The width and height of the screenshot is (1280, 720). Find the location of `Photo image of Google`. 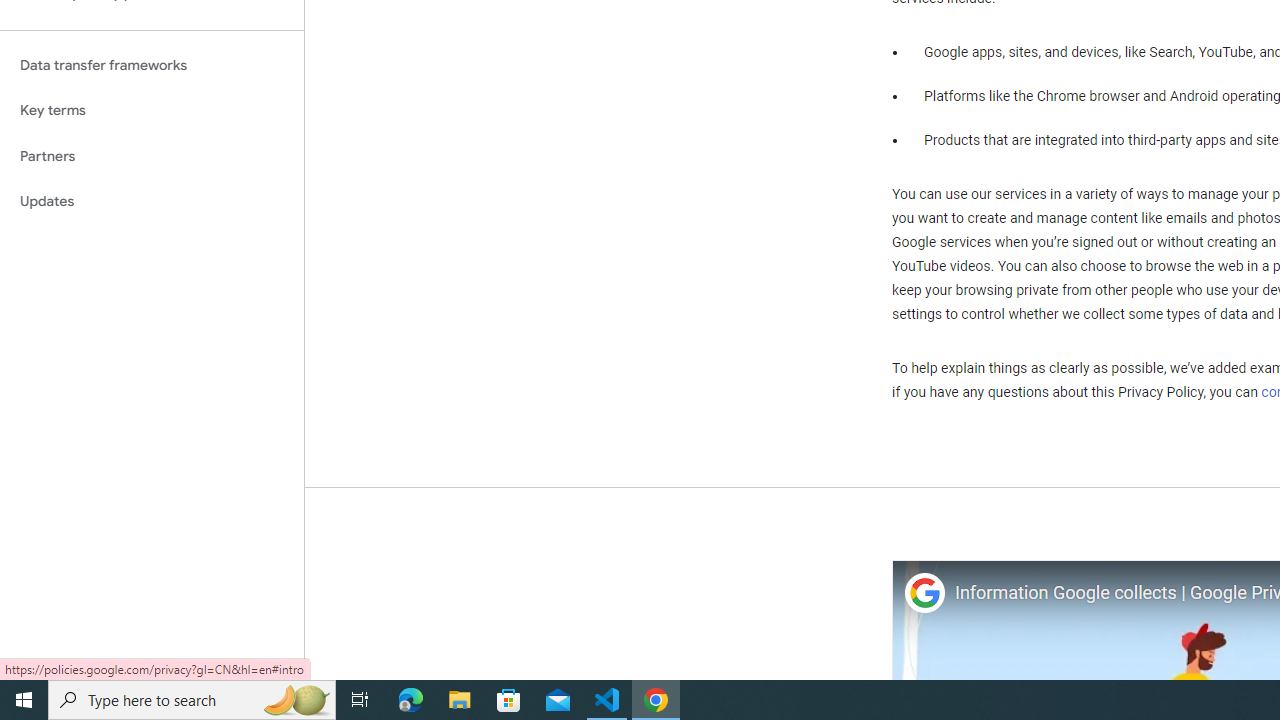

Photo image of Google is located at coordinates (924, 594).